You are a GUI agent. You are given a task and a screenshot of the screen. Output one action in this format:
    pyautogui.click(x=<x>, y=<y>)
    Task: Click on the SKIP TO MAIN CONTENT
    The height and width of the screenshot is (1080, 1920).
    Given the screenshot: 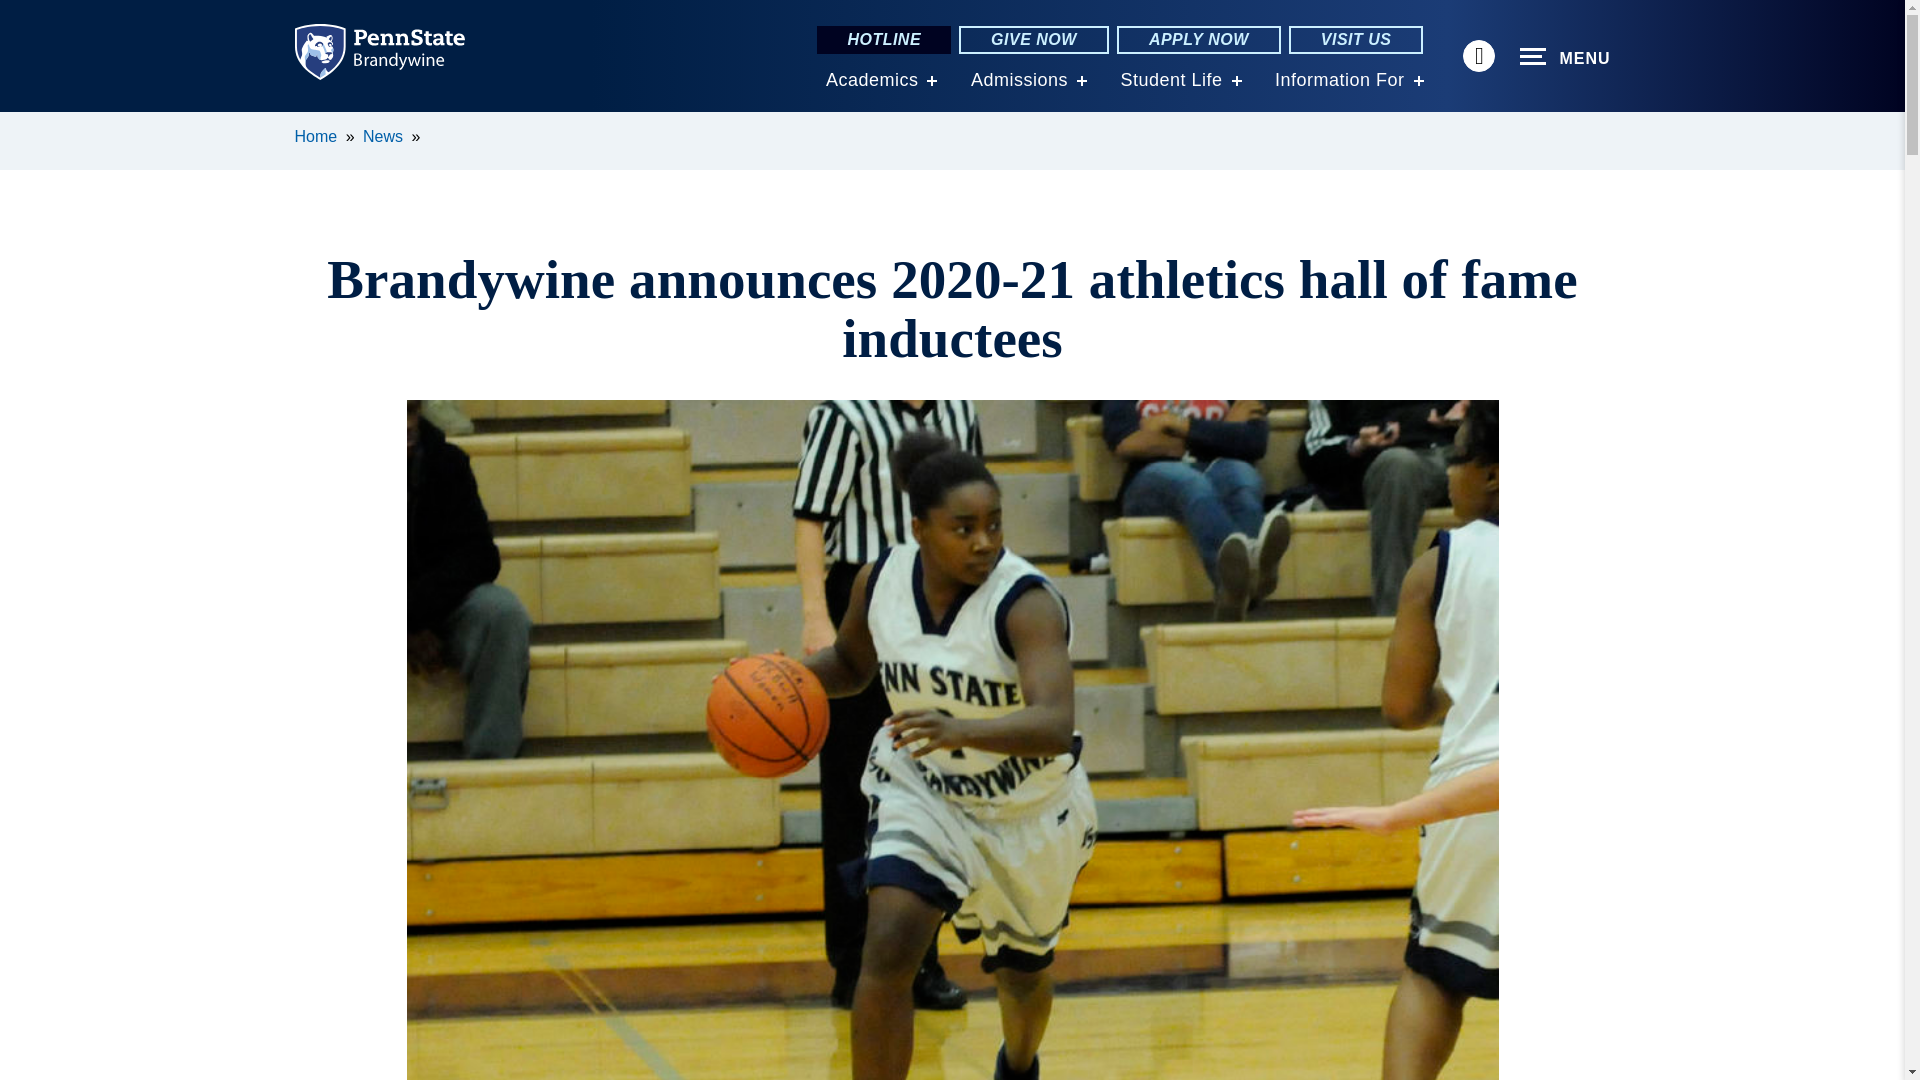 What is the action you would take?
    pyautogui.click(x=26, y=126)
    